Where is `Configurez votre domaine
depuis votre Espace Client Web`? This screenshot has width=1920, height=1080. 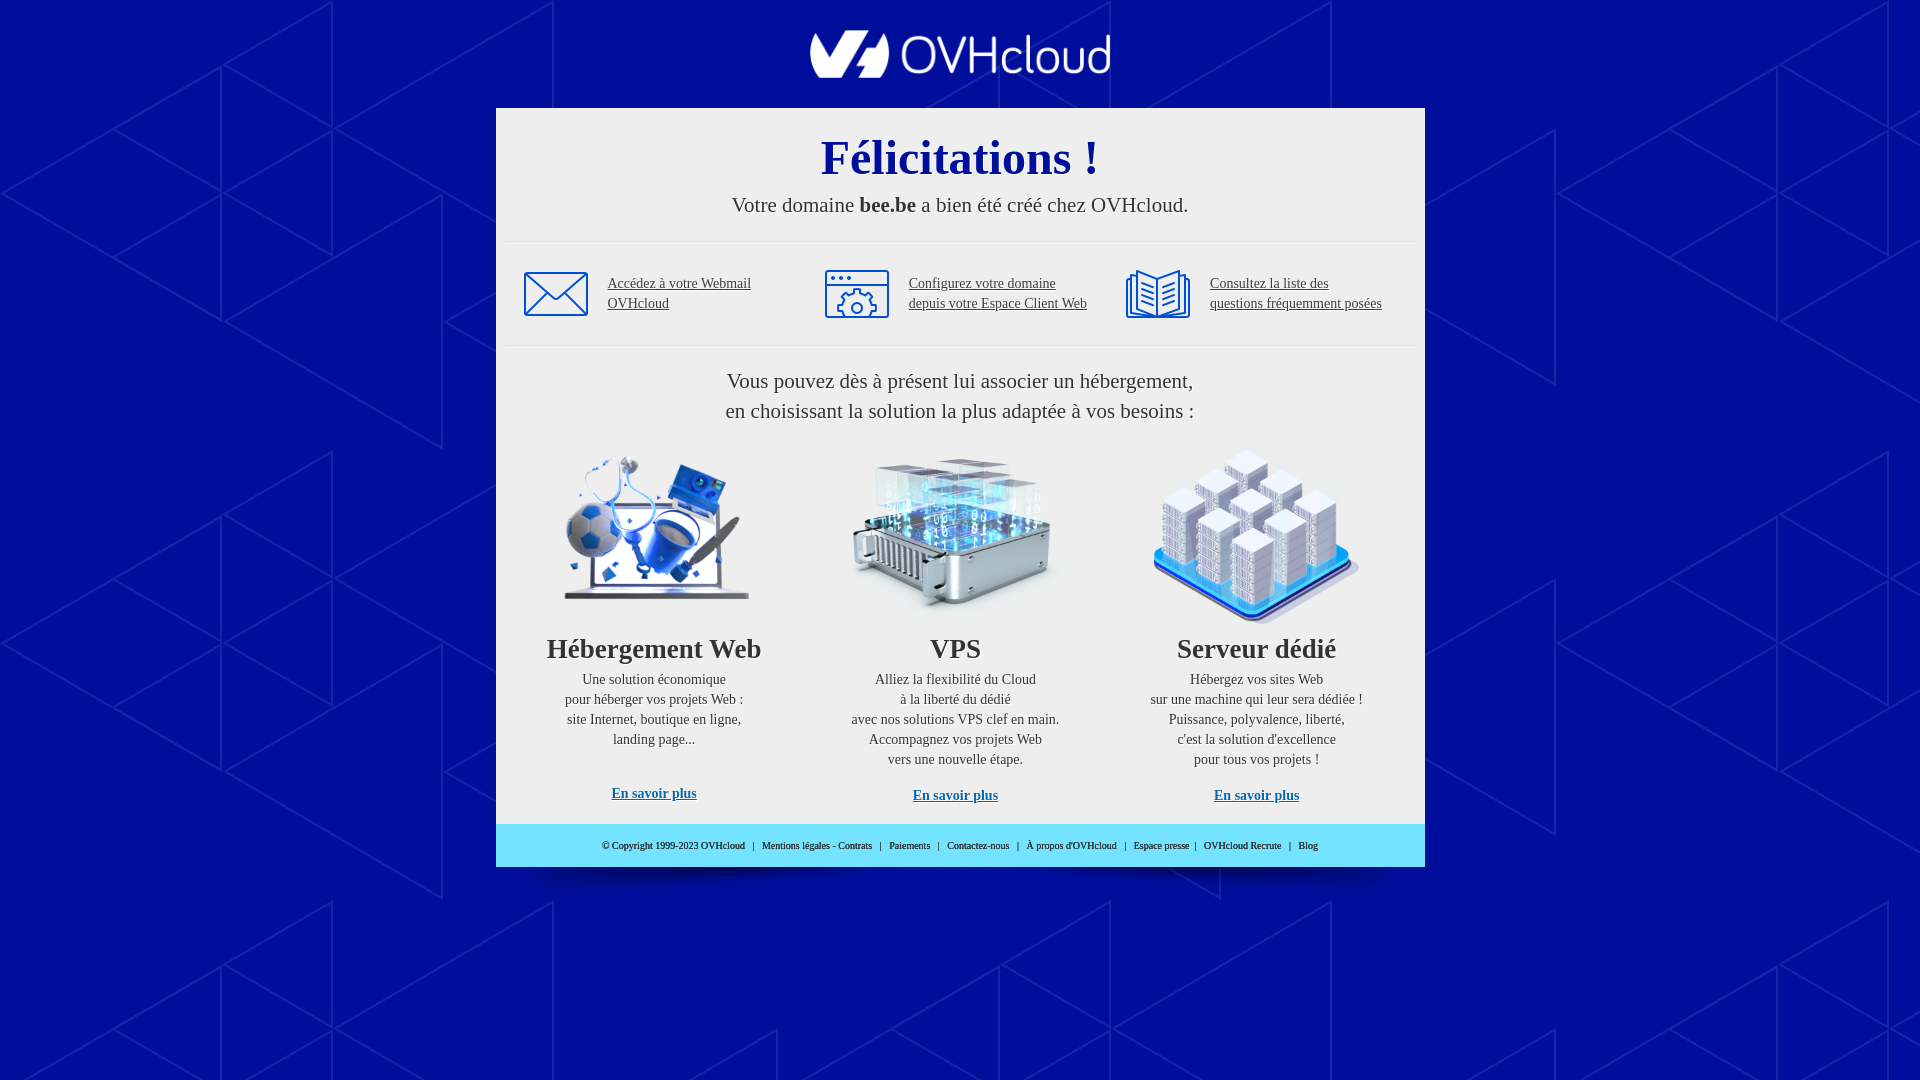 Configurez votre domaine
depuis votre Espace Client Web is located at coordinates (998, 294).